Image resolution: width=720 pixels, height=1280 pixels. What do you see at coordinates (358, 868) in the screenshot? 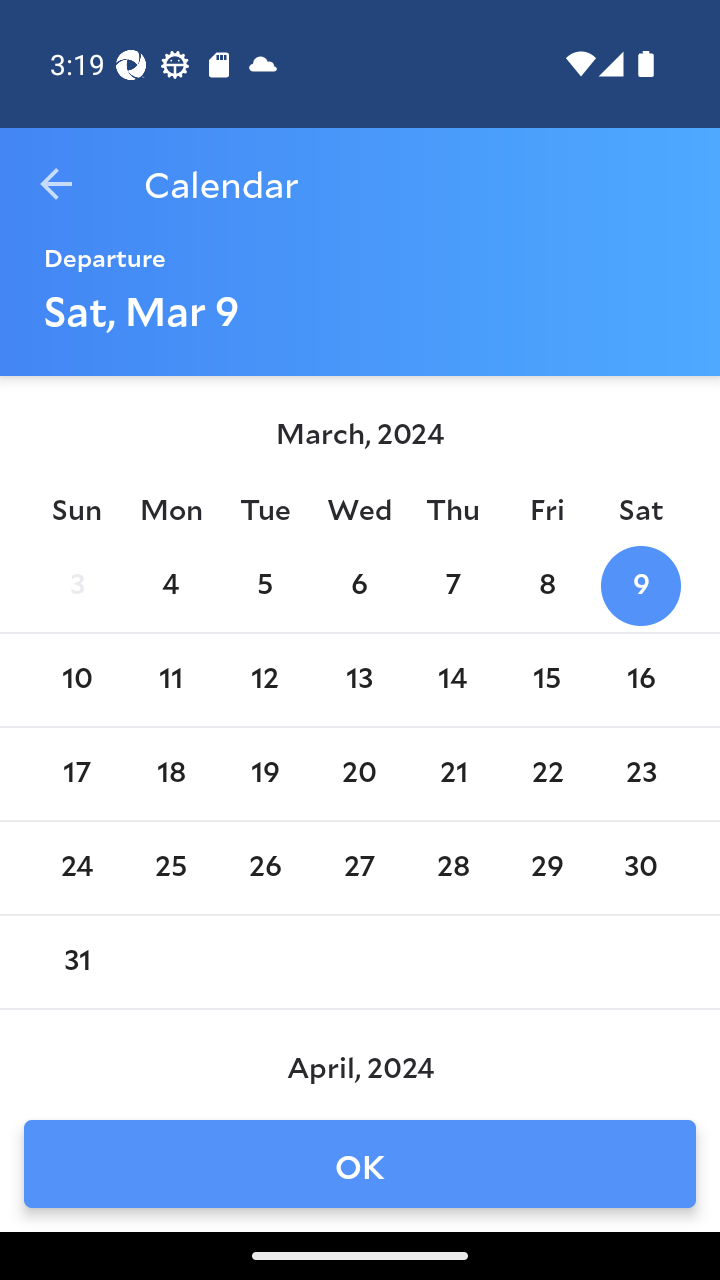
I see `27` at bounding box center [358, 868].